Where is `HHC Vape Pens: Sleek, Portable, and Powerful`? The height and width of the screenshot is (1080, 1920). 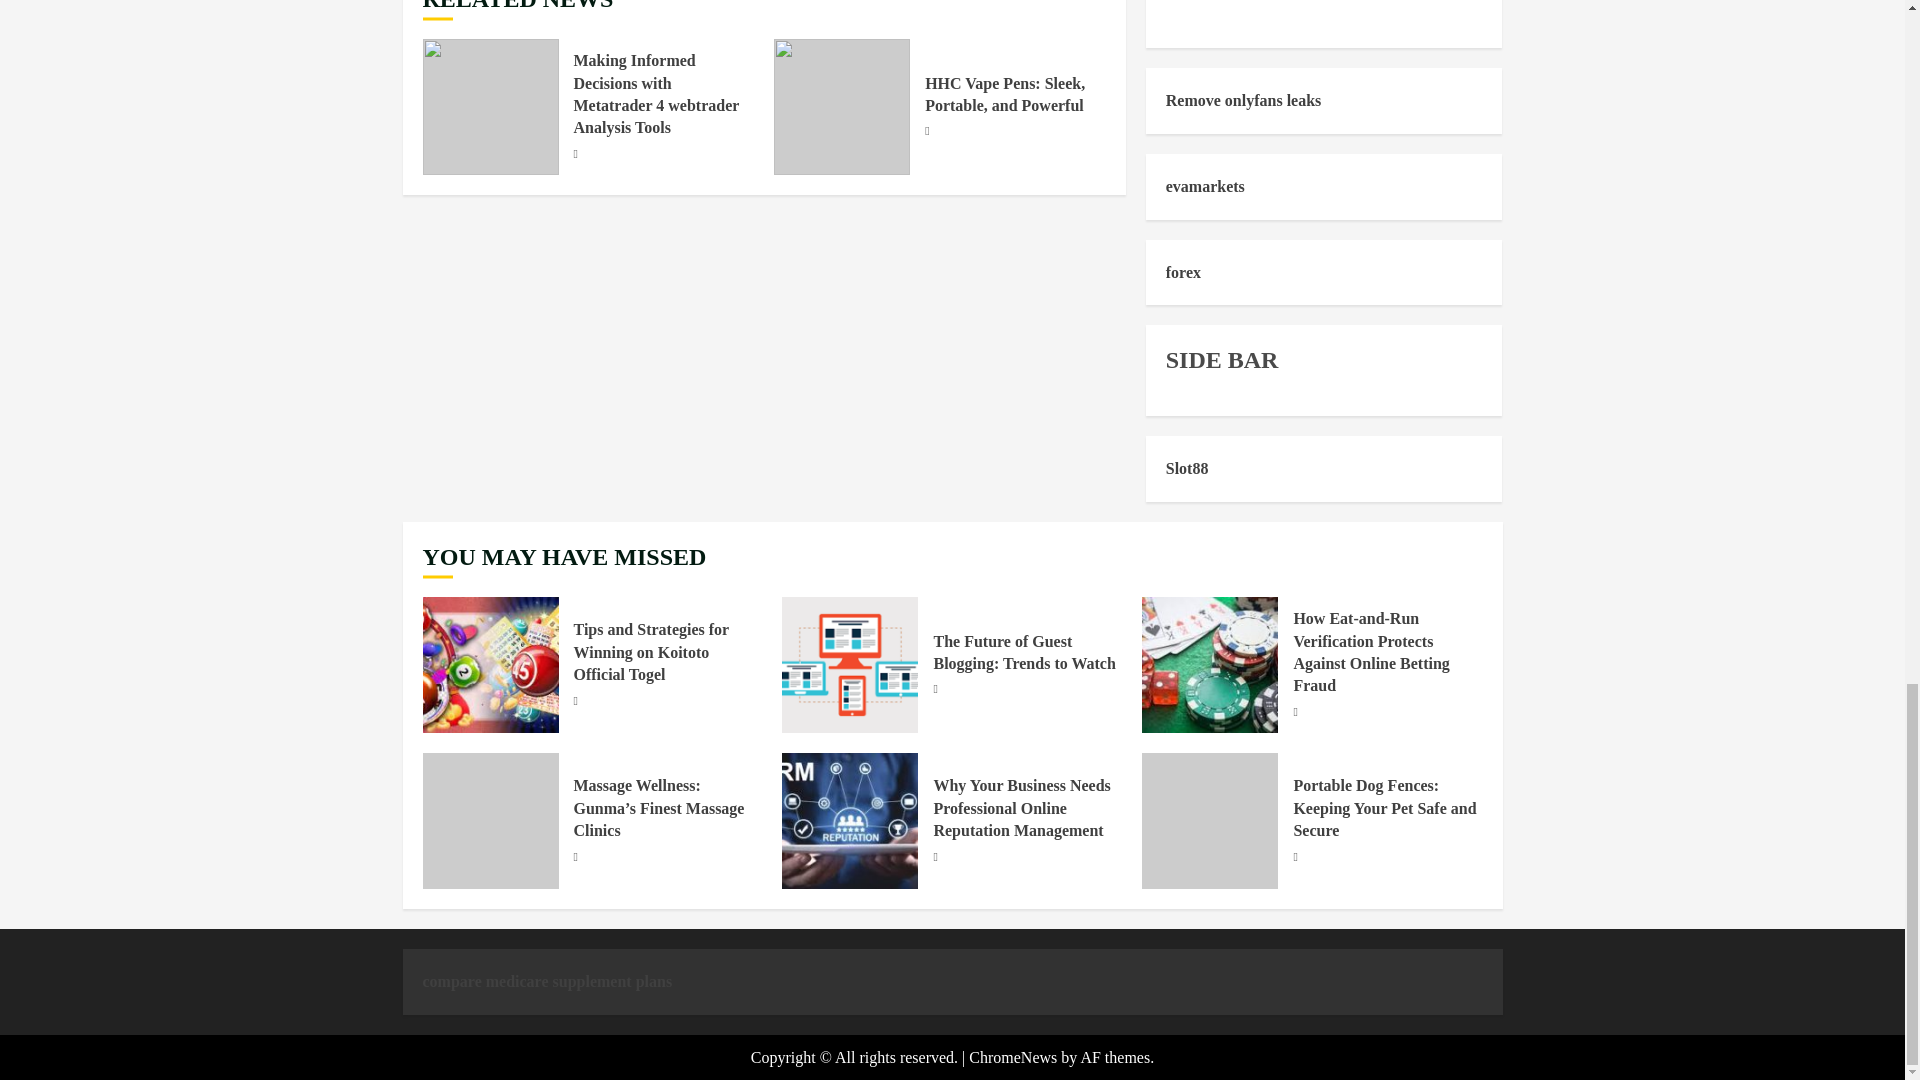
HHC Vape Pens: Sleek, Portable, and Powerful is located at coordinates (842, 106).